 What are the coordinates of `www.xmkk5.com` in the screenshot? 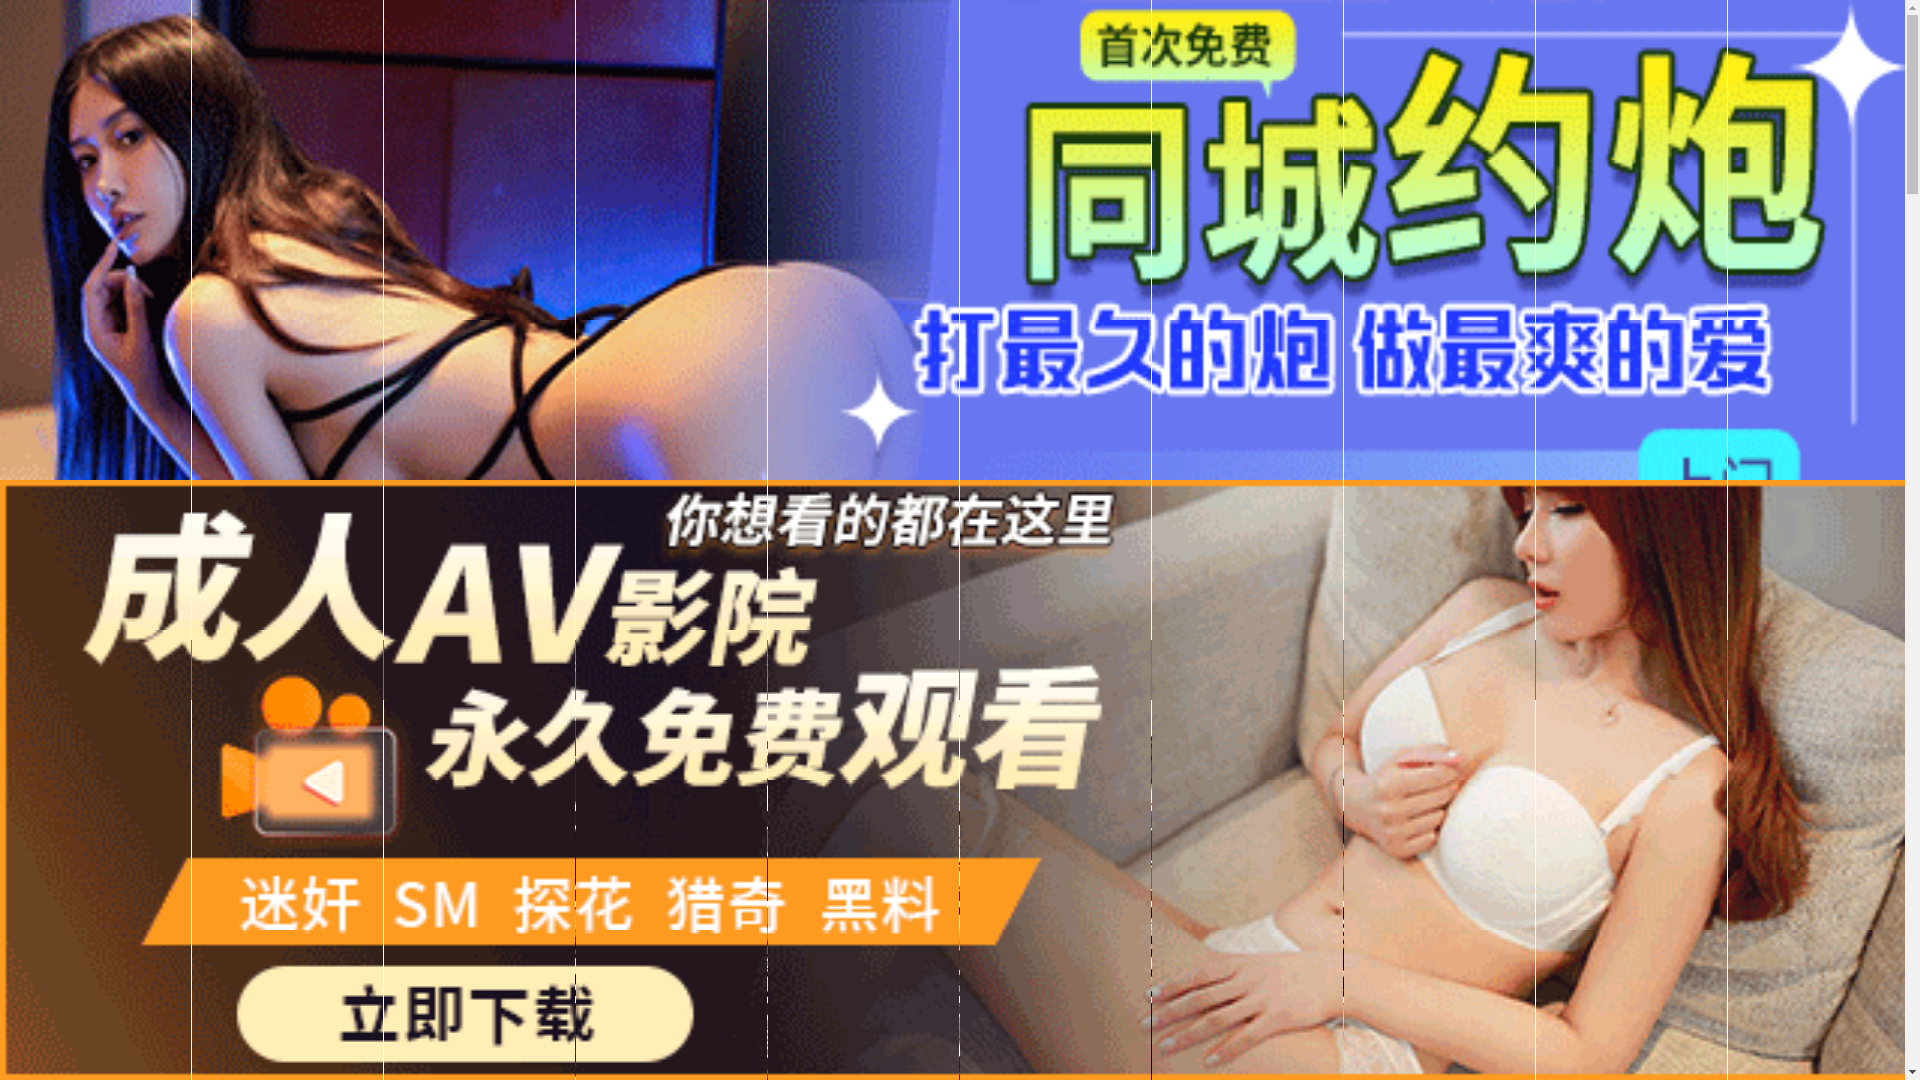 It's located at (914, 680).